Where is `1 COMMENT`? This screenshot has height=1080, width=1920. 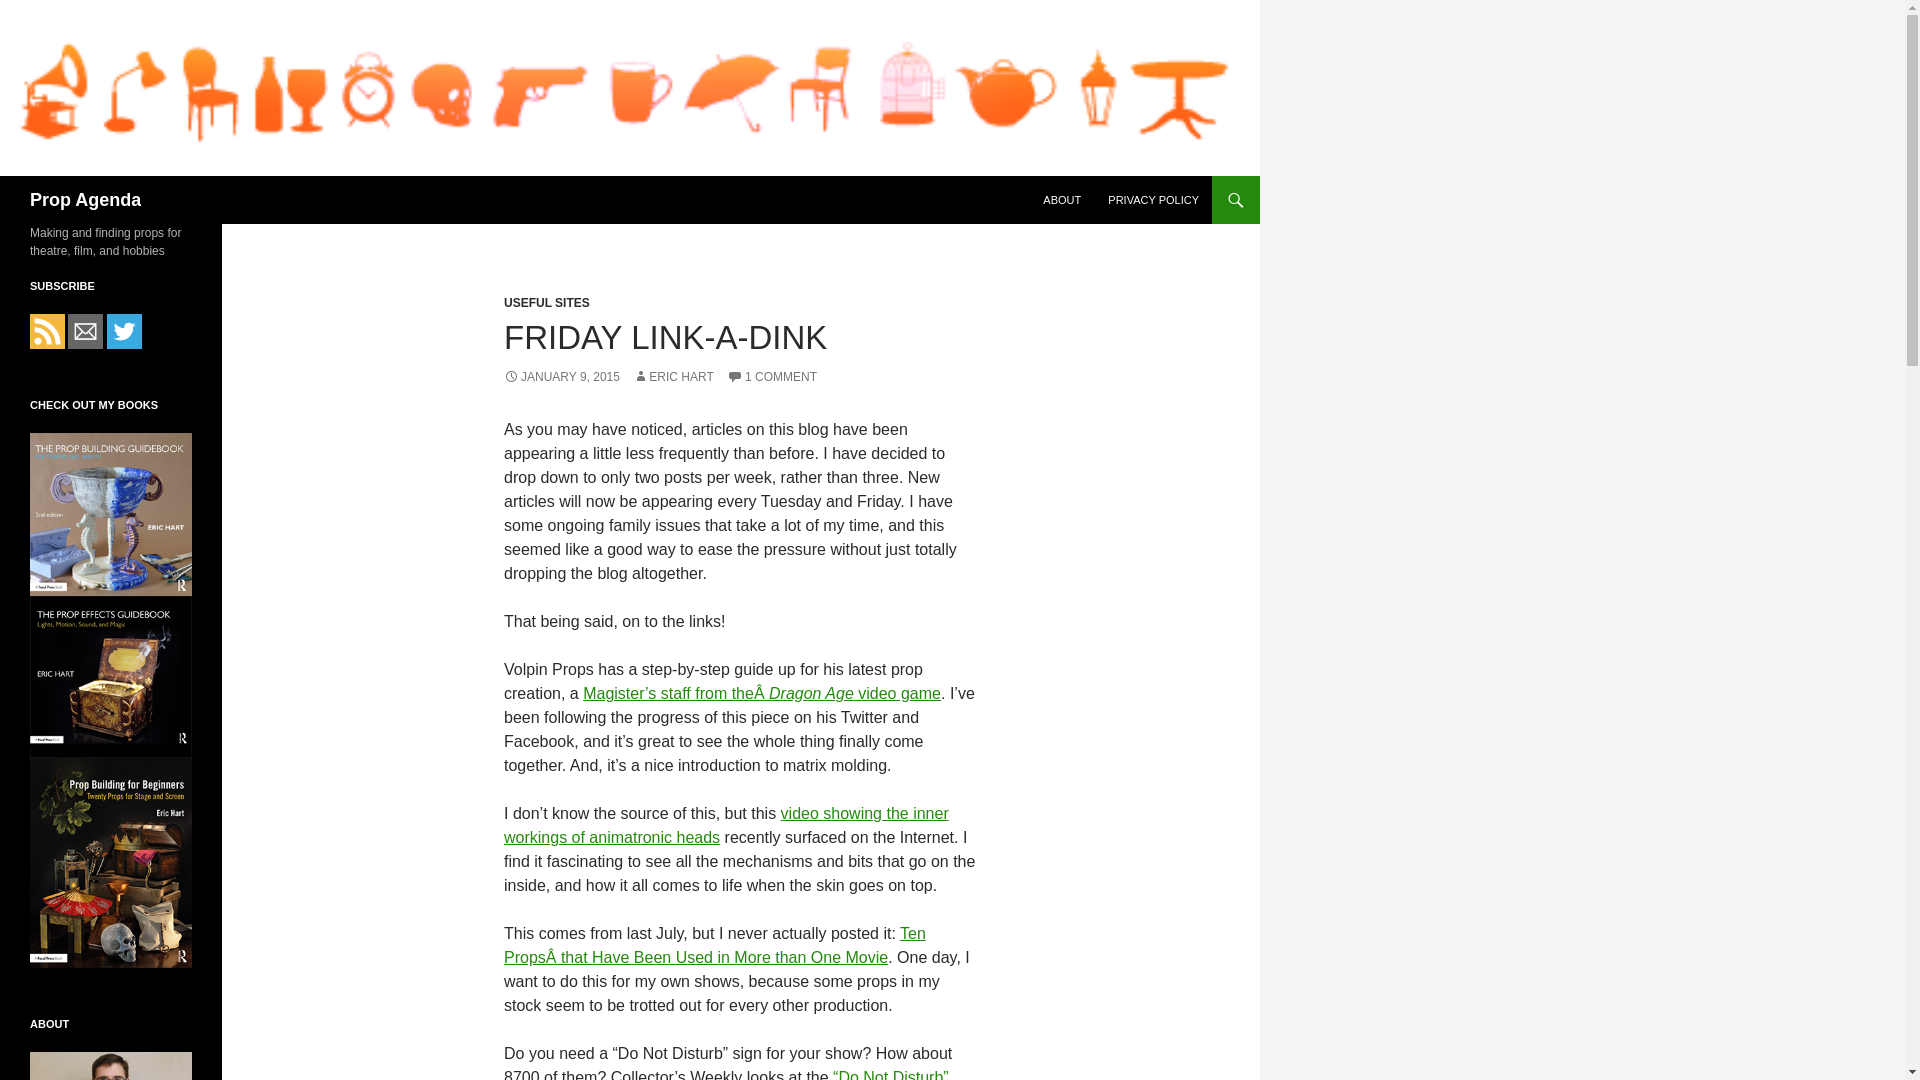 1 COMMENT is located at coordinates (772, 377).